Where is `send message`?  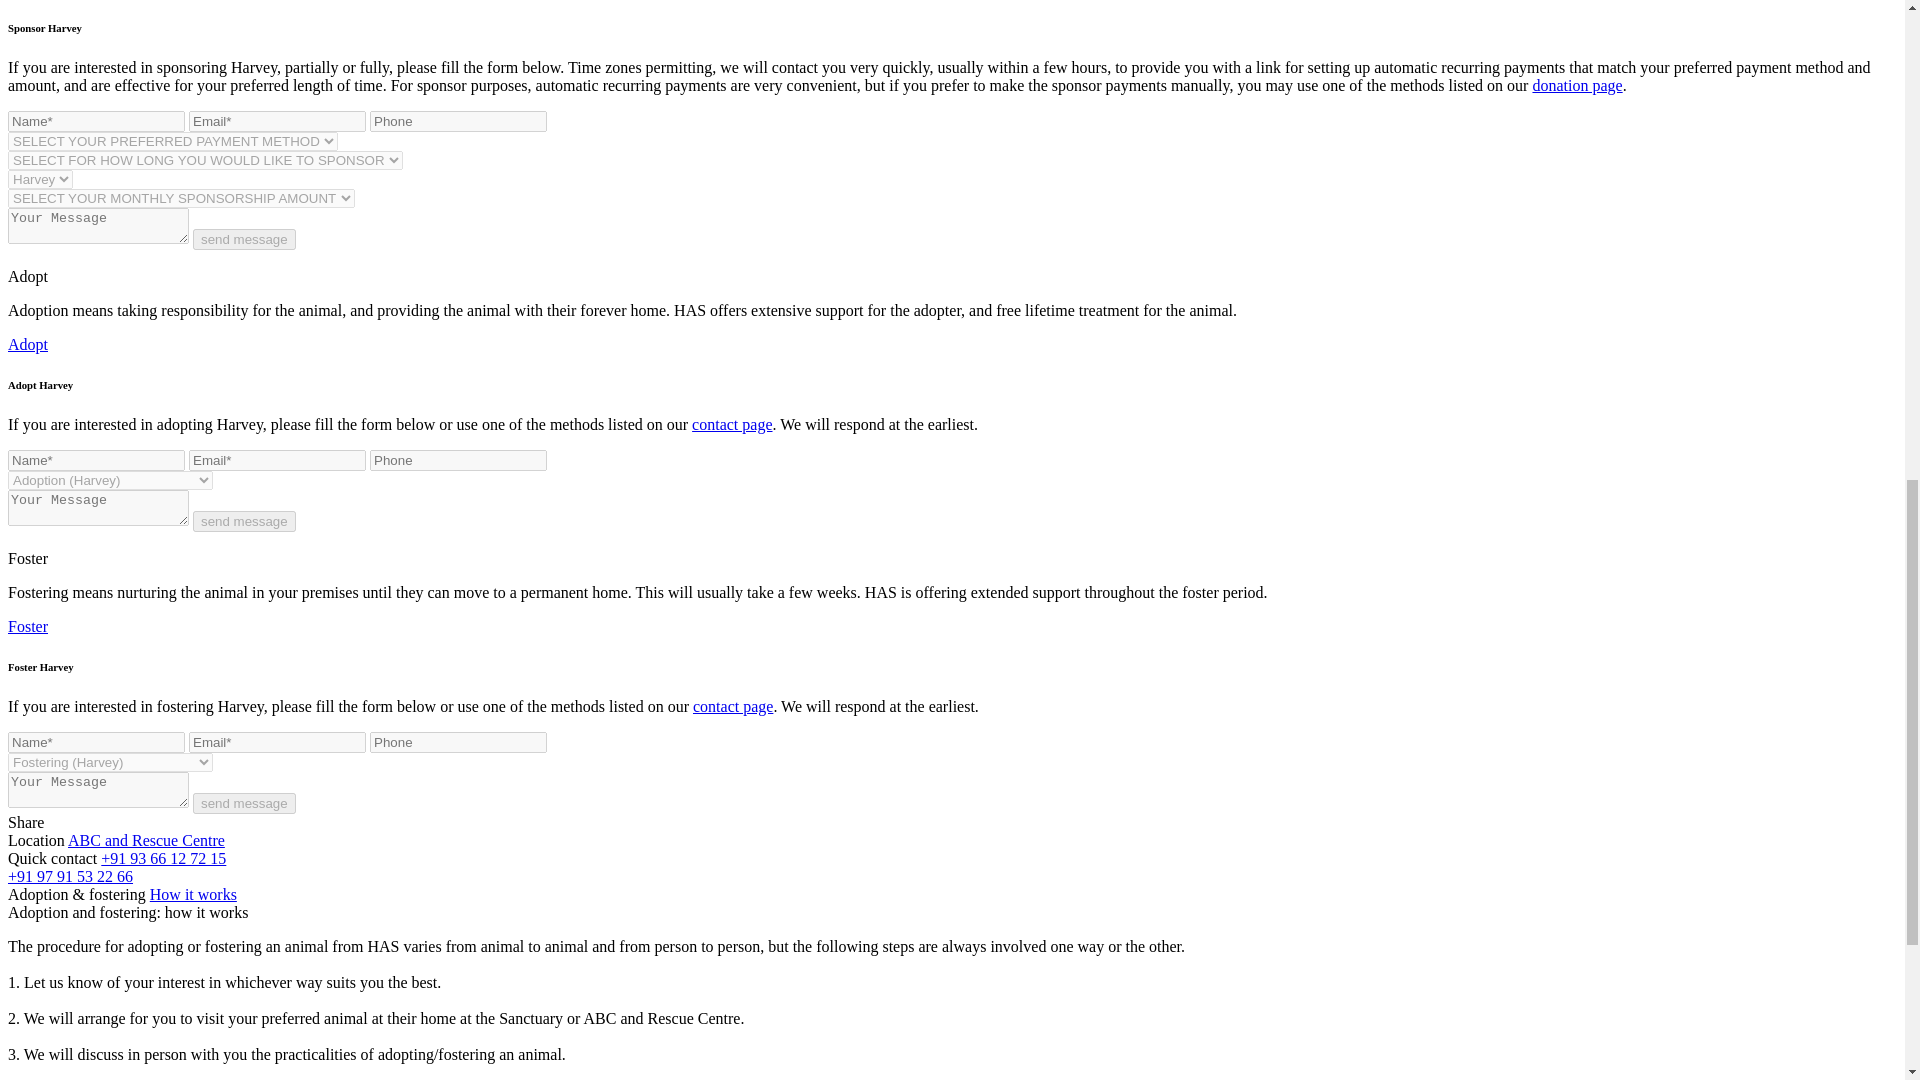
send message is located at coordinates (244, 521).